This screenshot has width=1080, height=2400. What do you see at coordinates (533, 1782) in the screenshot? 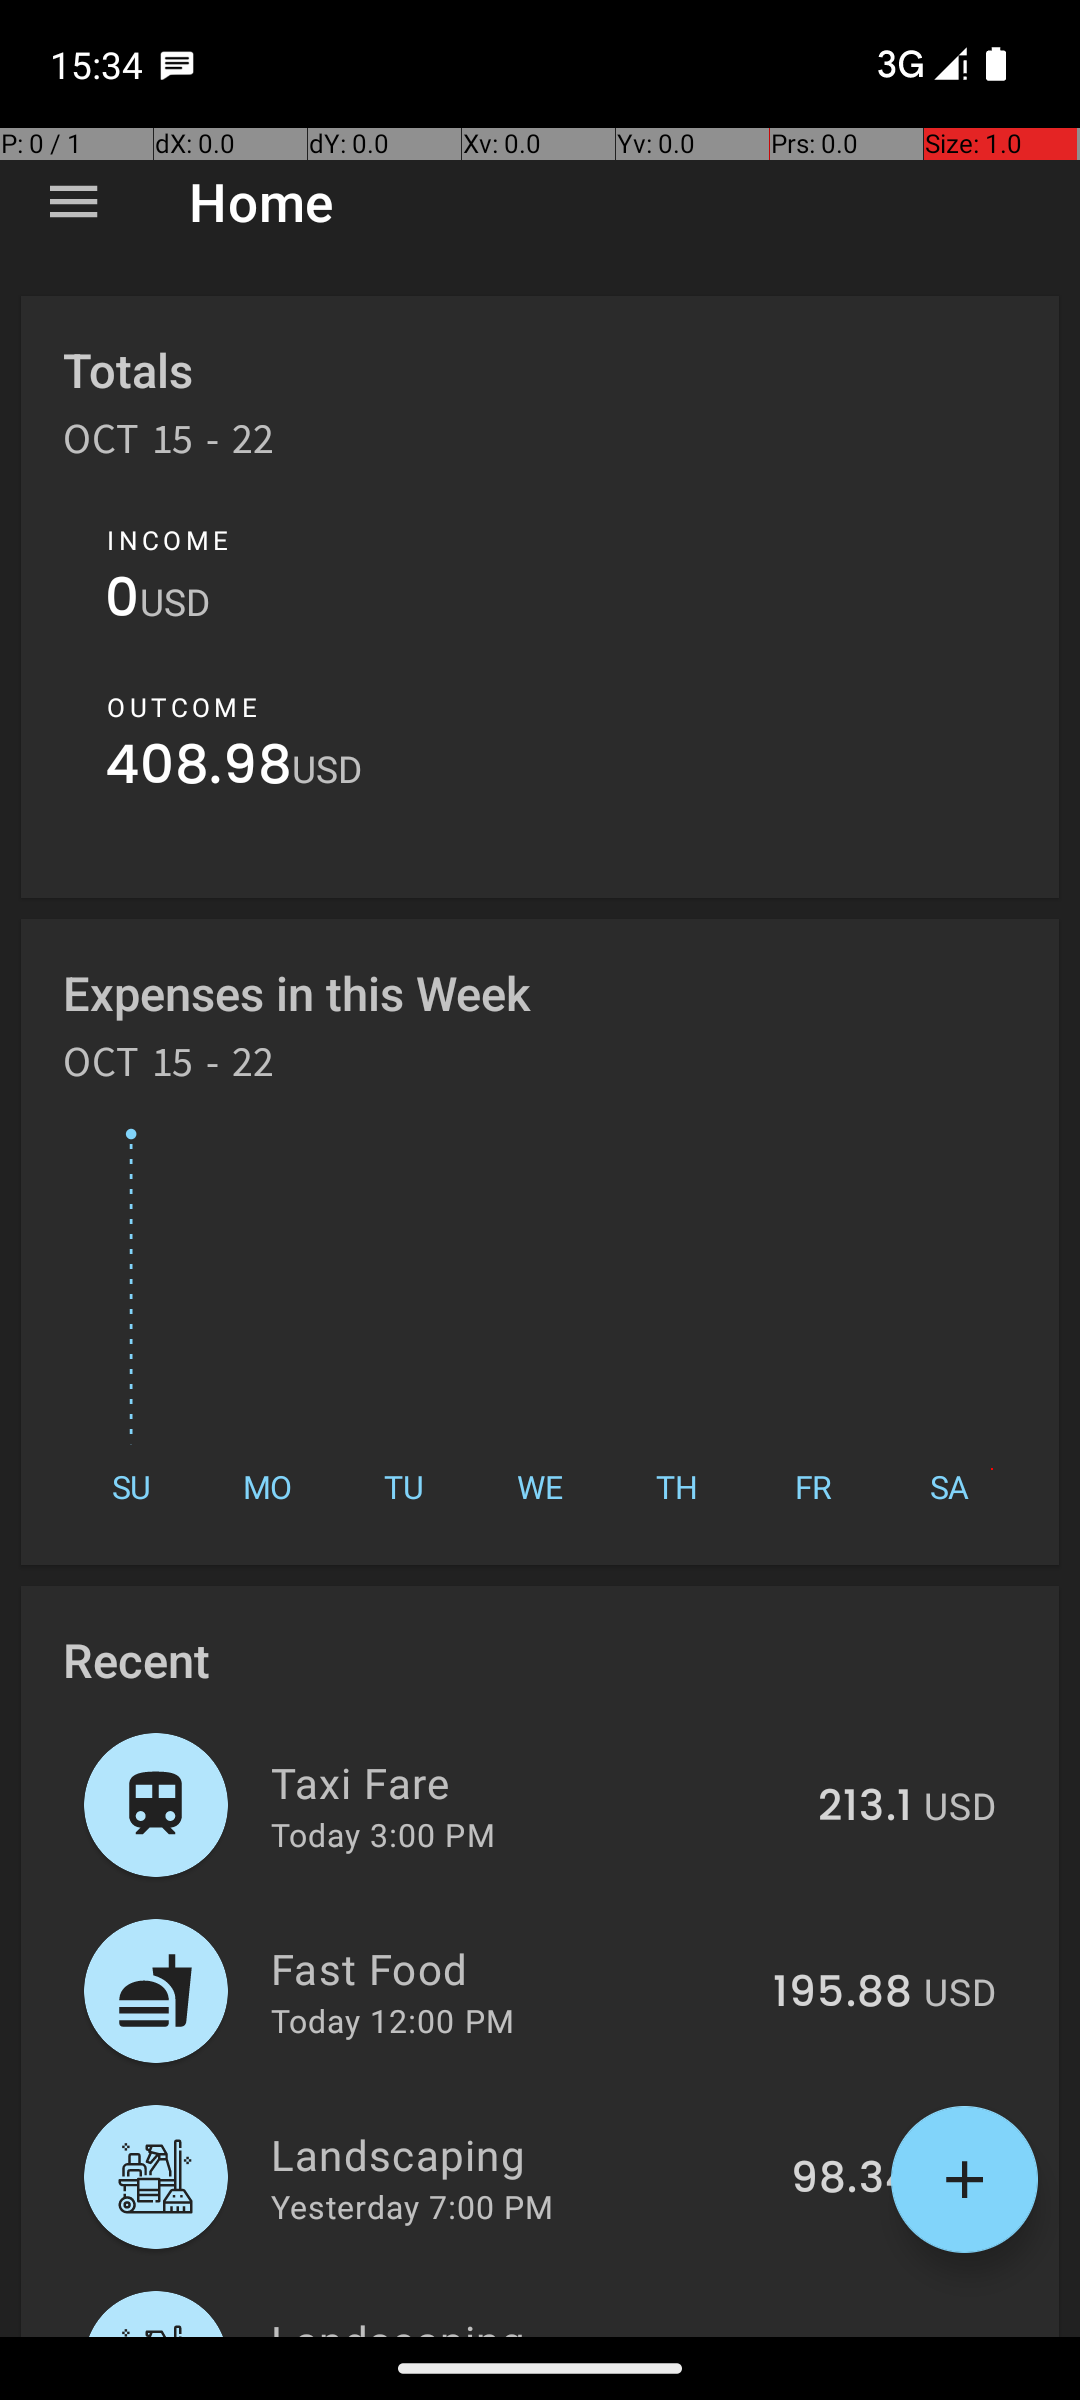
I see `Taxi Fare` at bounding box center [533, 1782].